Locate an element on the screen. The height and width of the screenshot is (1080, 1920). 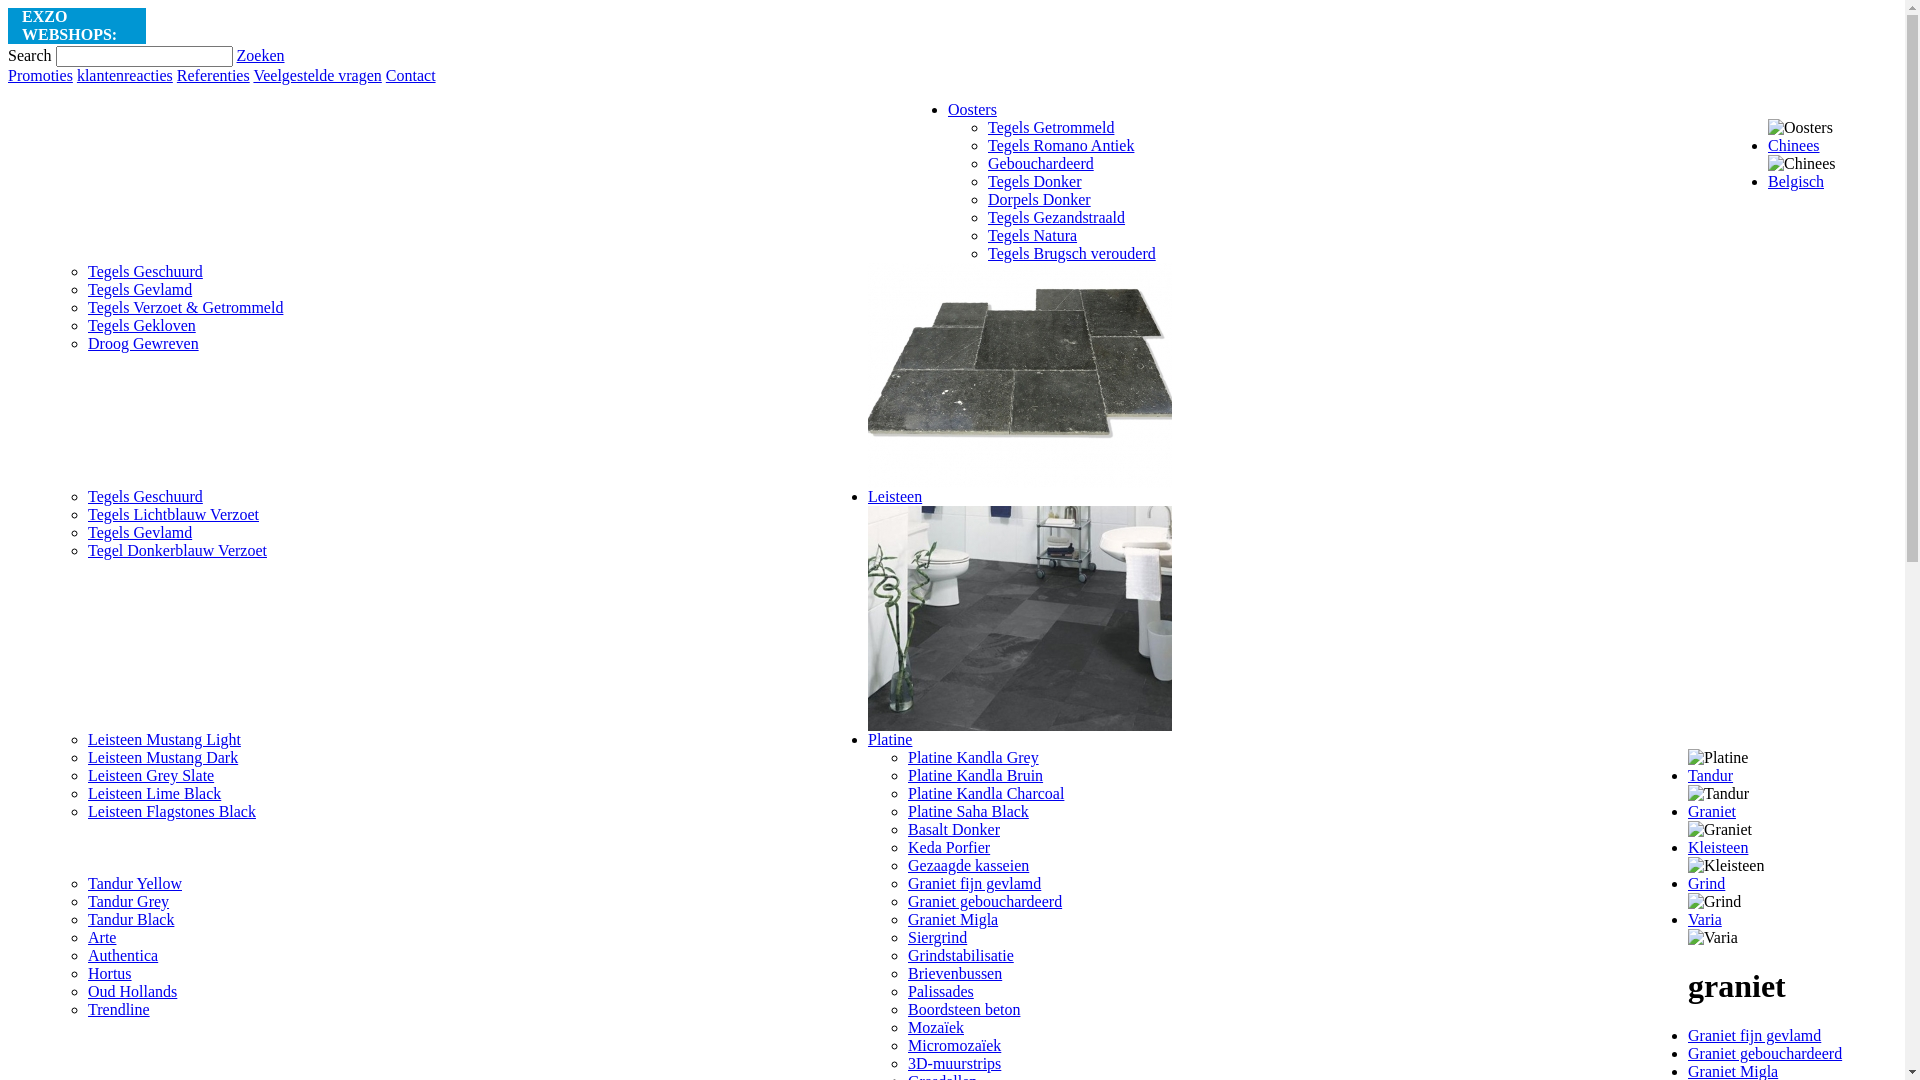
Veelgestelde vragen is located at coordinates (317, 76).